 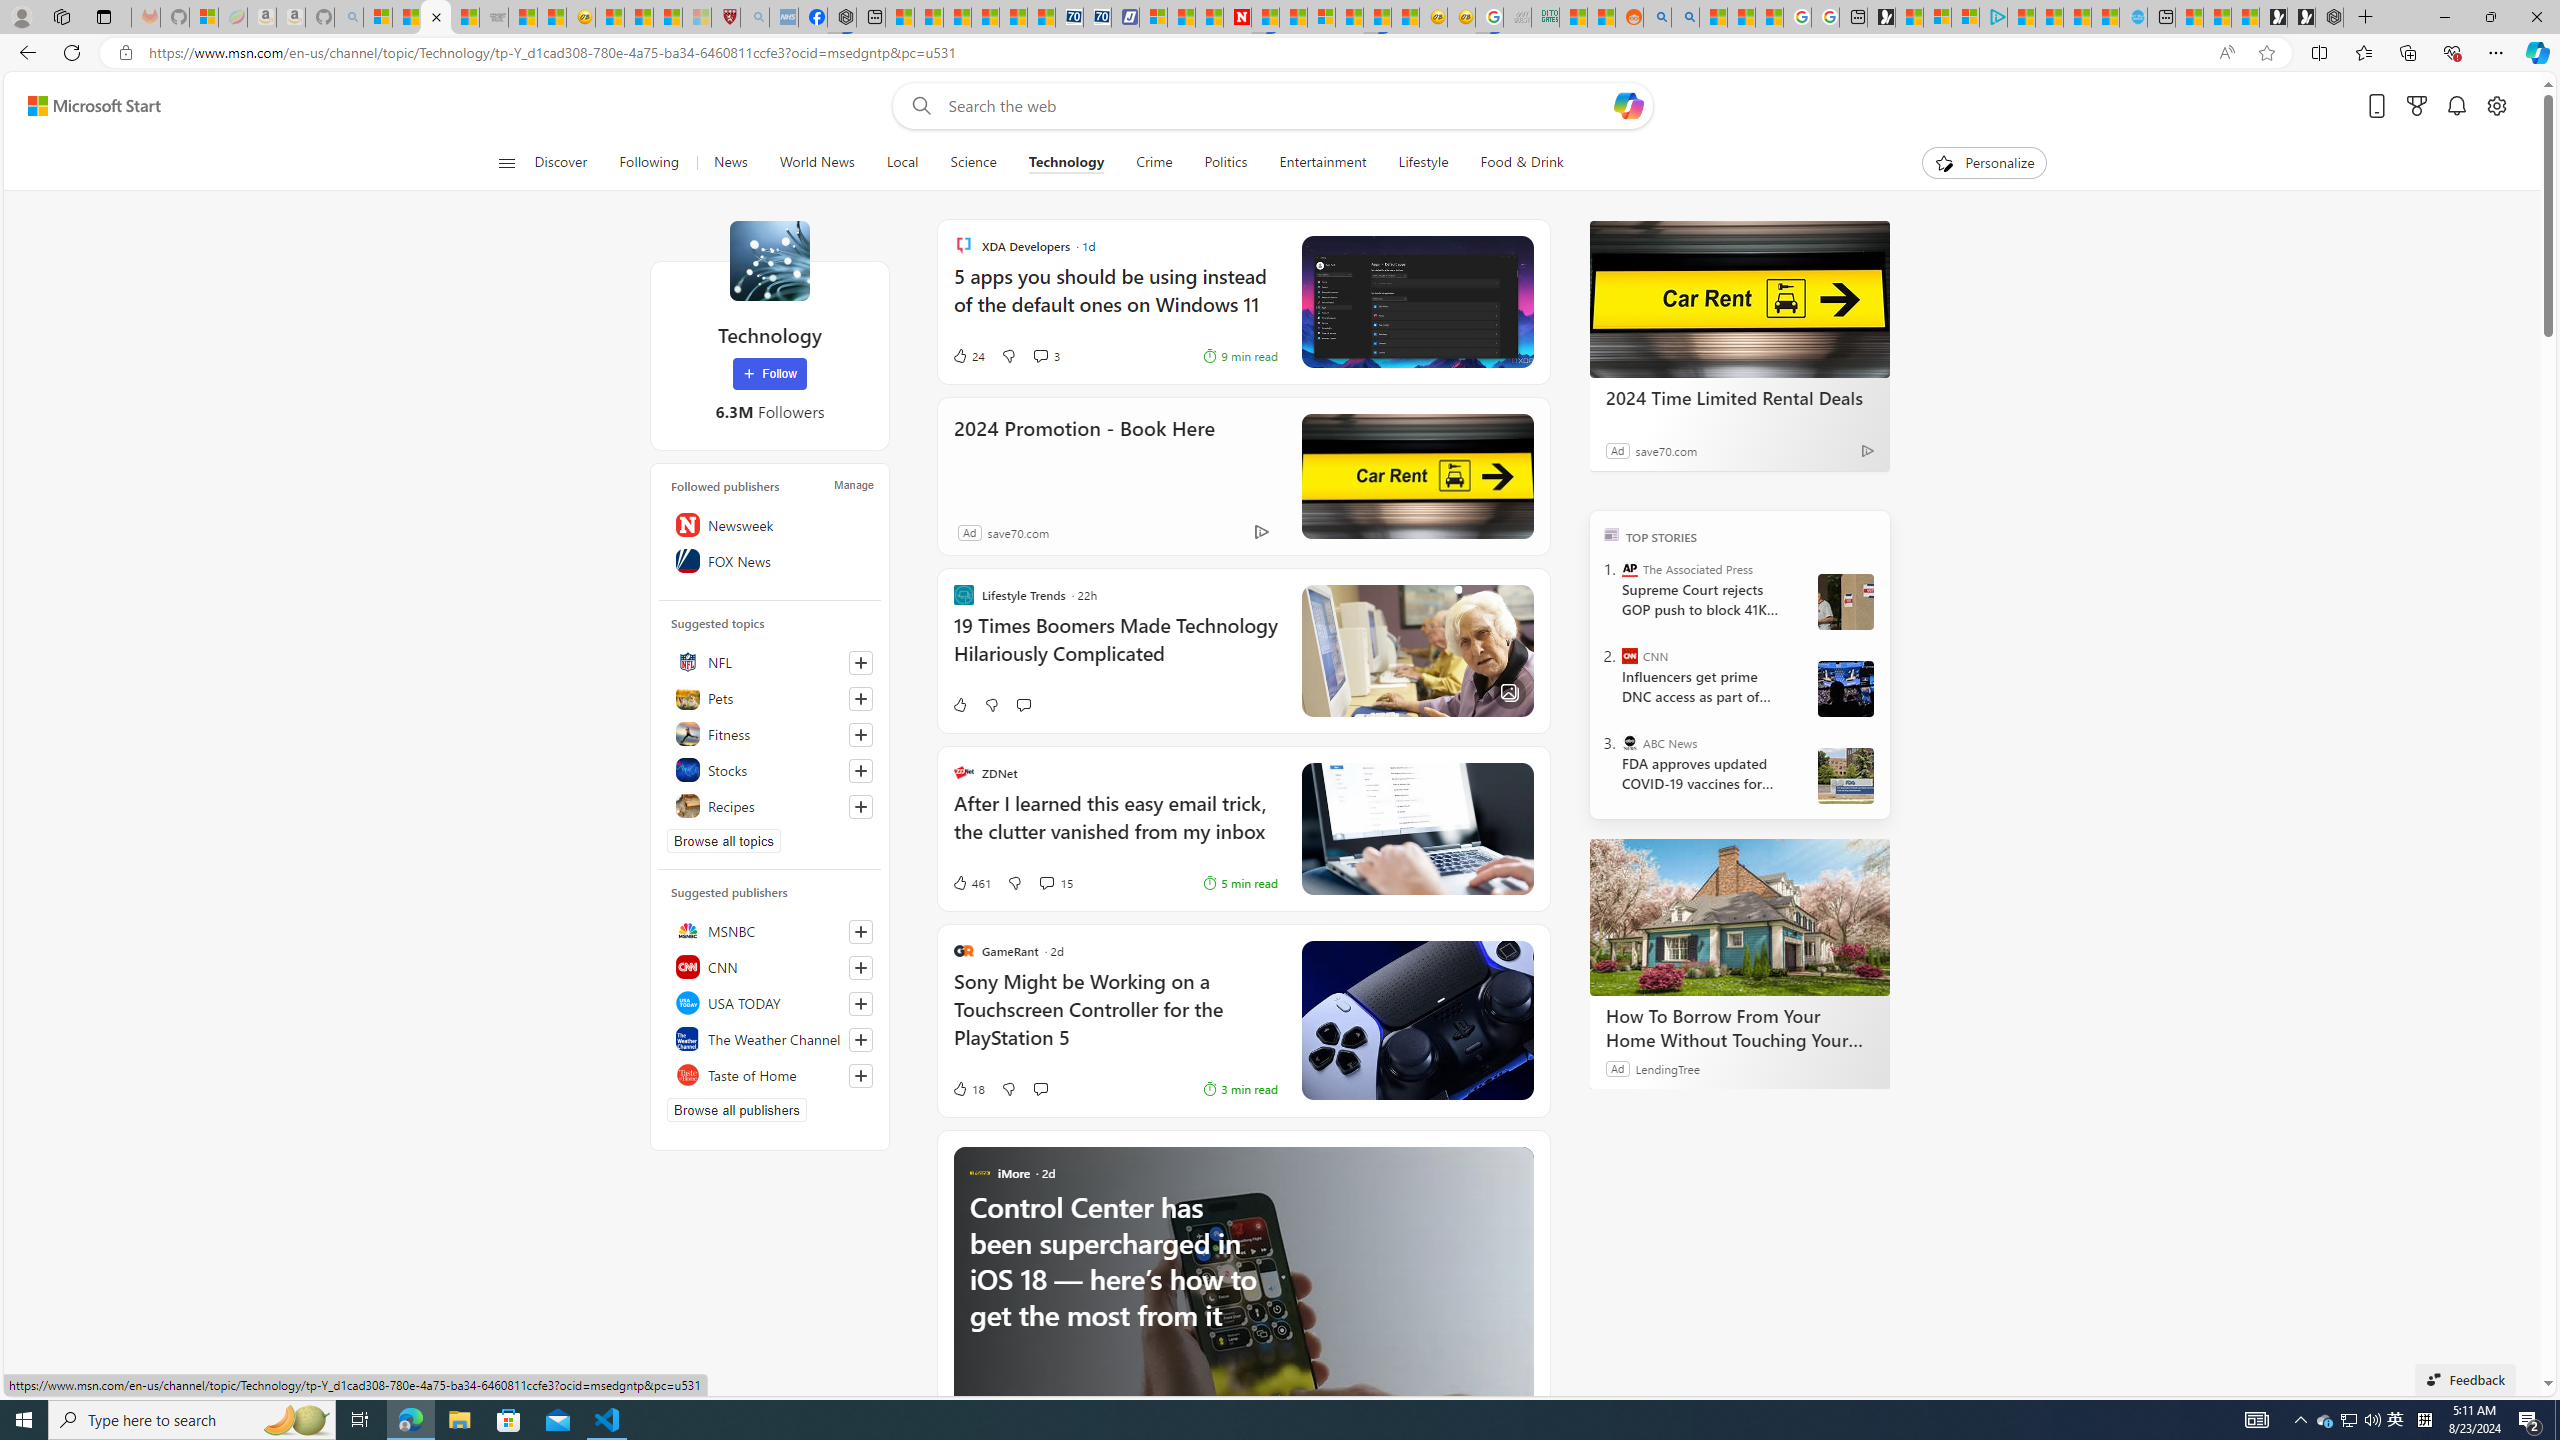 I want to click on View comments 15 Comment, so click(x=1054, y=883).